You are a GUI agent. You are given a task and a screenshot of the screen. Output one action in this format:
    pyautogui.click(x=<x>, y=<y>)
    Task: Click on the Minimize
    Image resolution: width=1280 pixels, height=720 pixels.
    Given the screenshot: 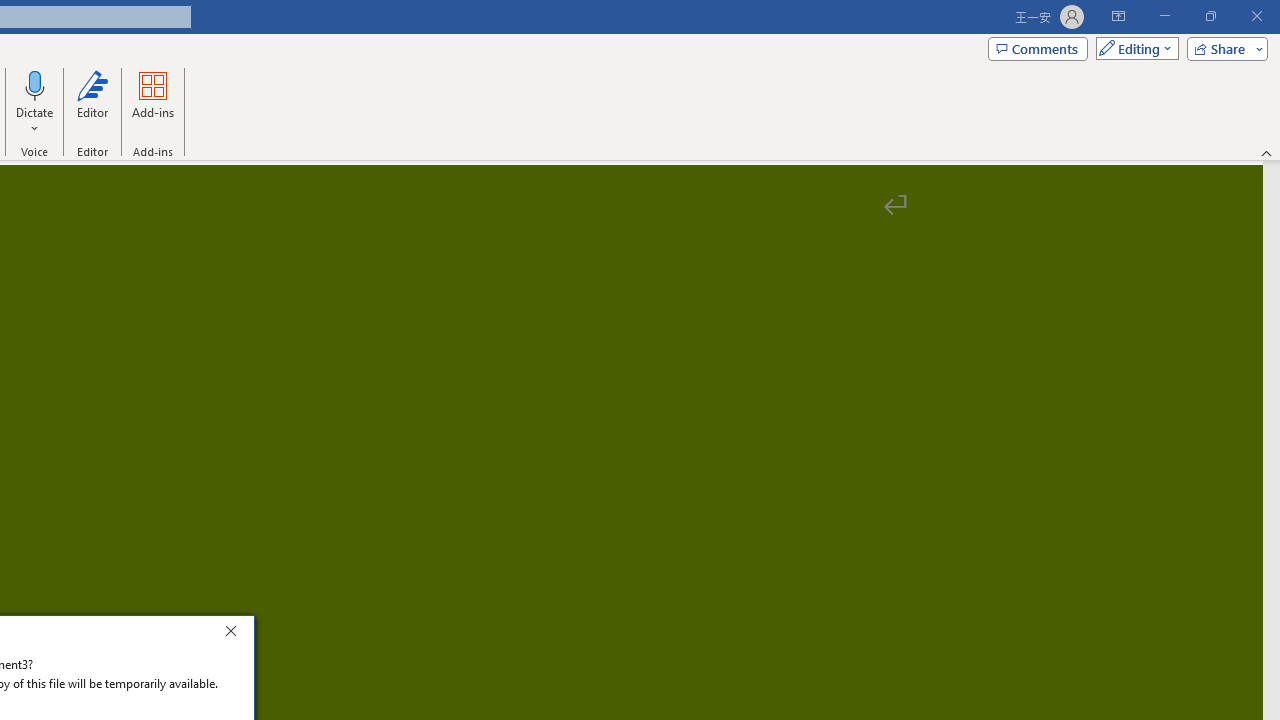 What is the action you would take?
    pyautogui.click(x=1164, y=16)
    